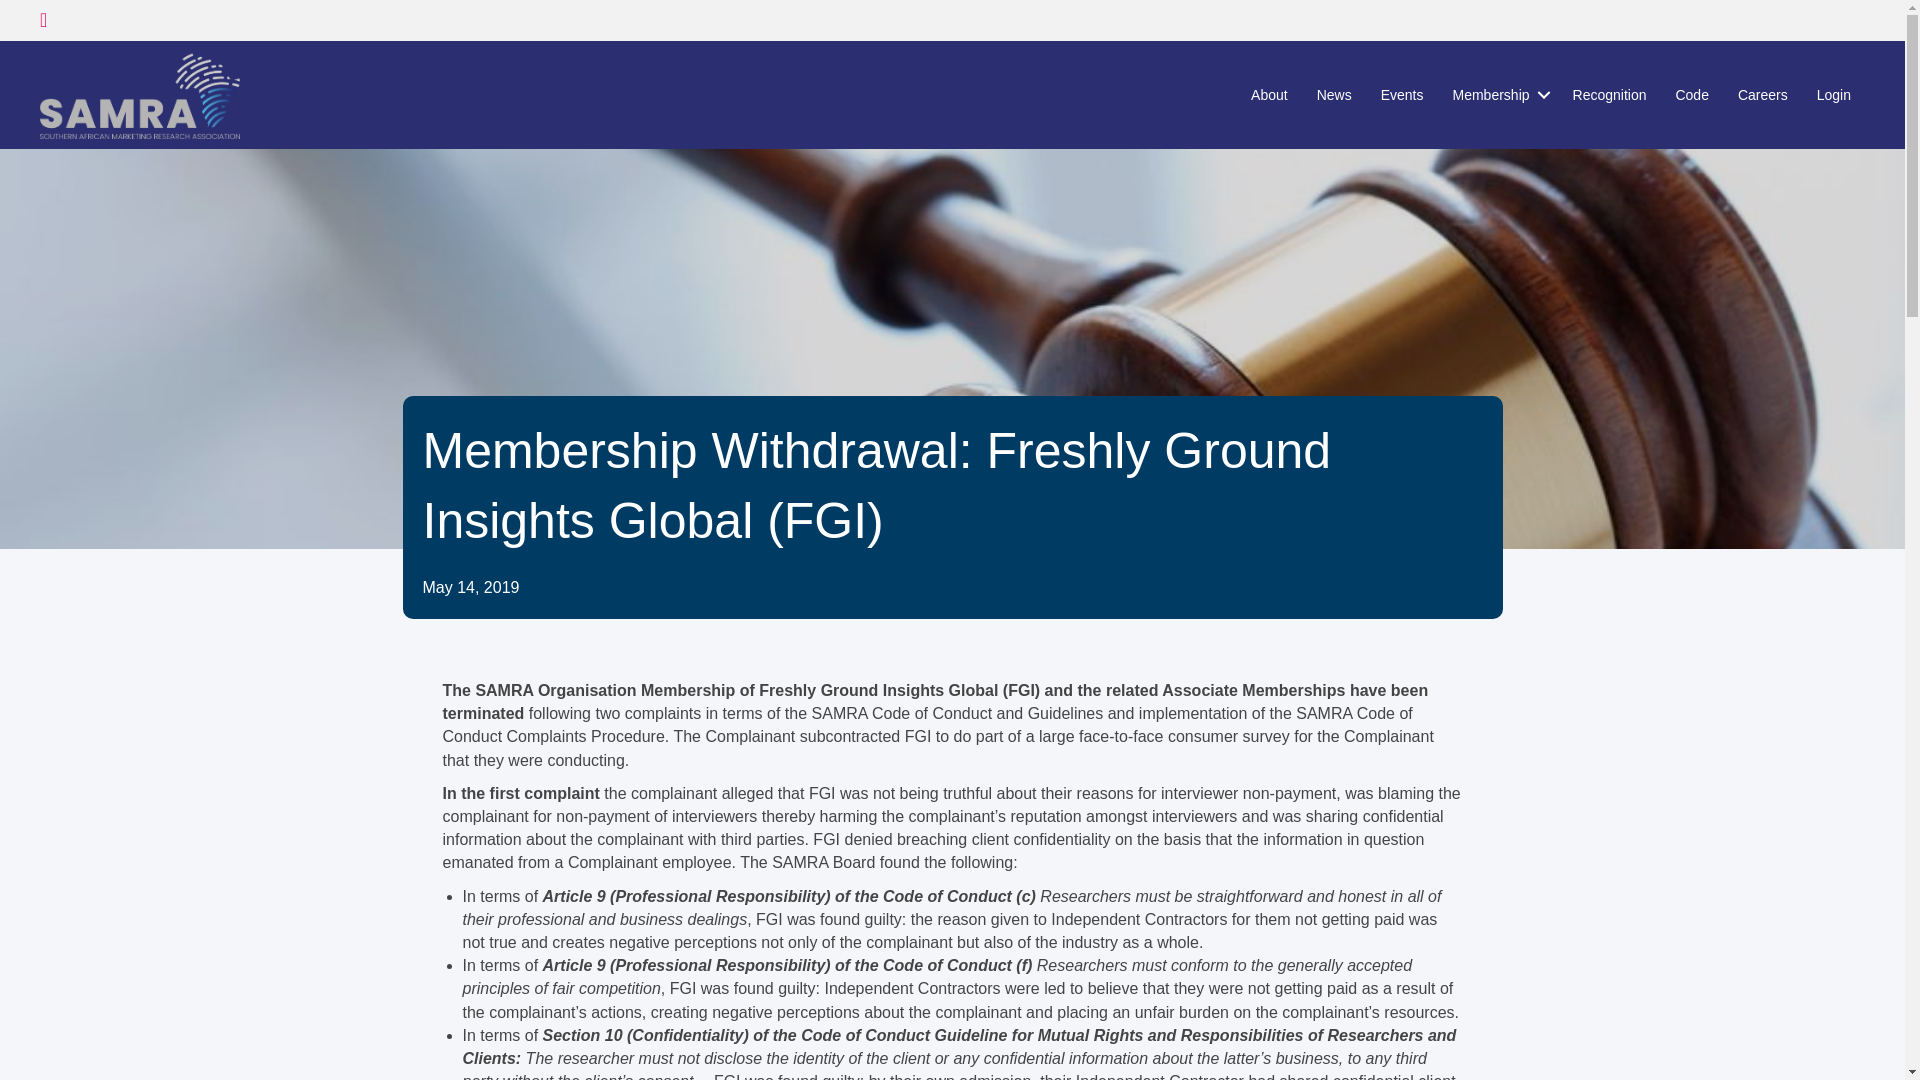 The width and height of the screenshot is (1920, 1080). What do you see at coordinates (1610, 94) in the screenshot?
I see `Recognition` at bounding box center [1610, 94].